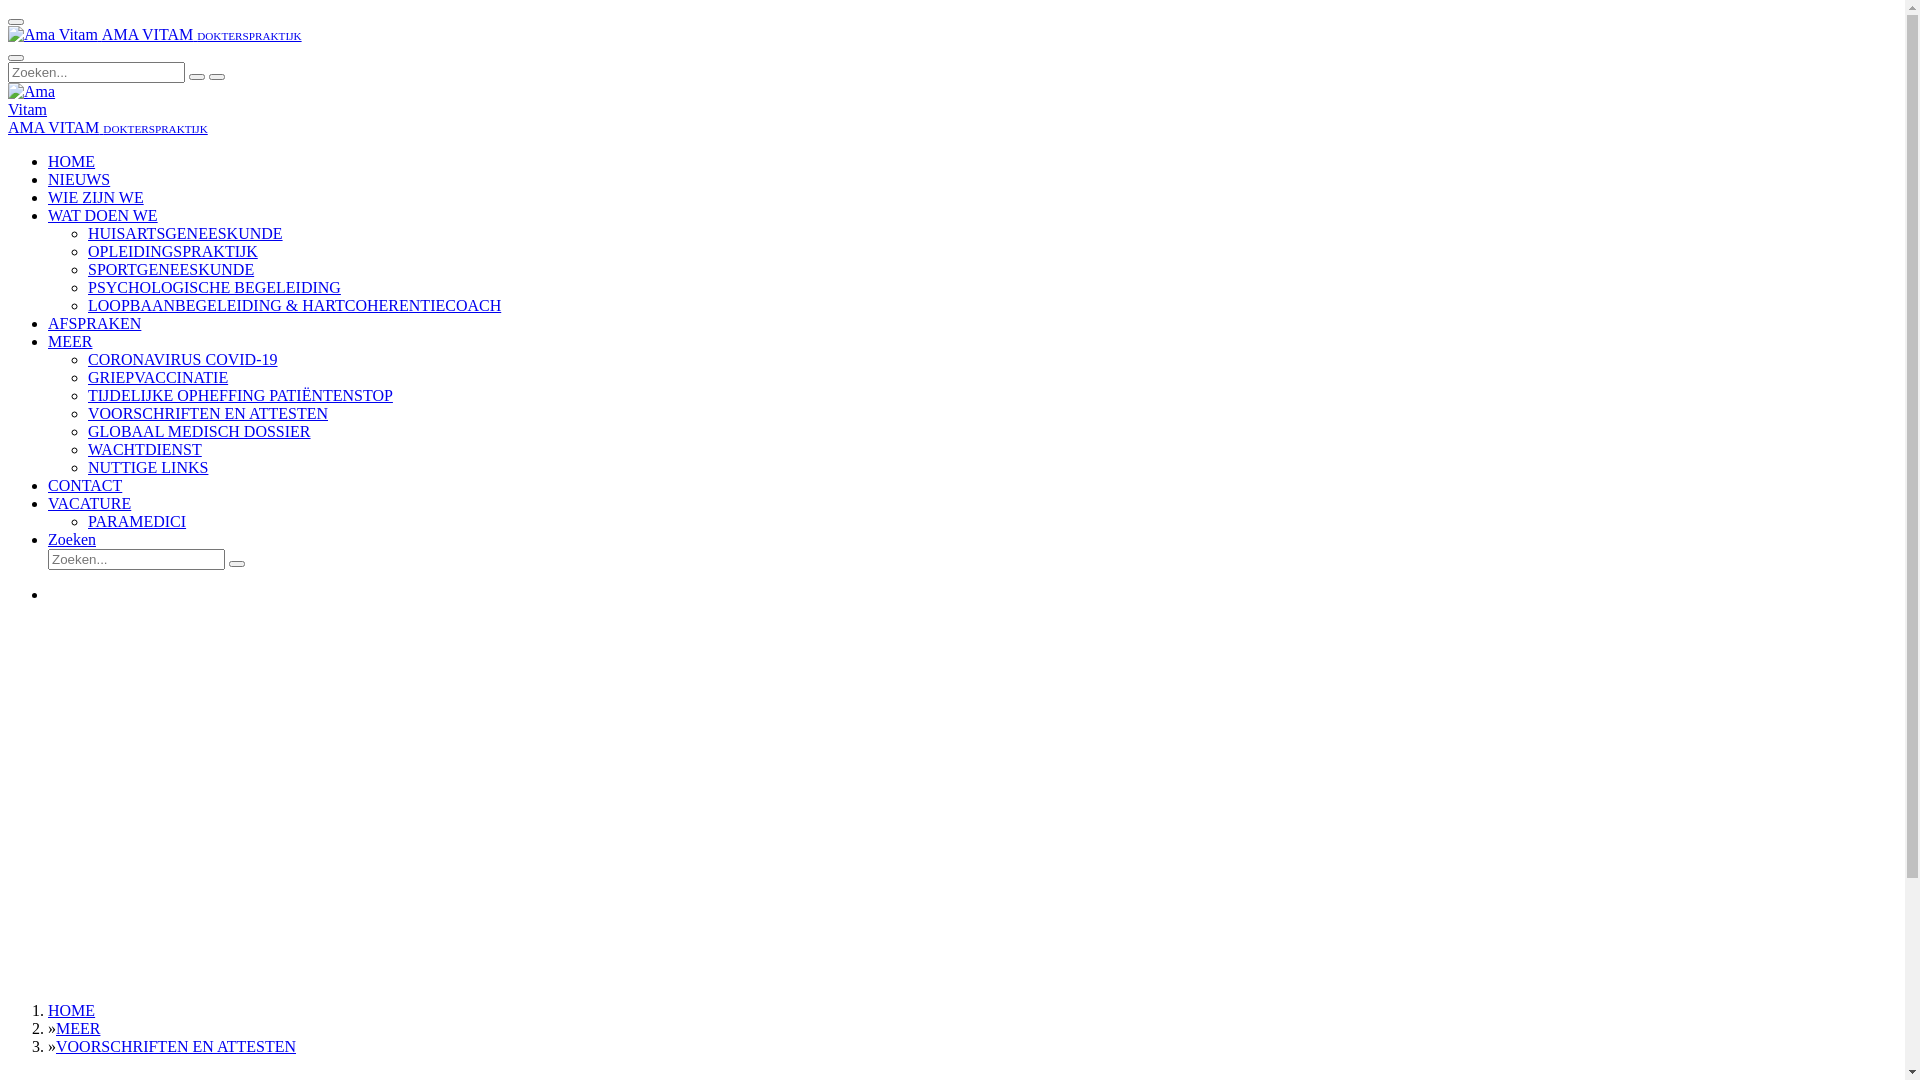 This screenshot has width=1920, height=1080. Describe the element at coordinates (294, 306) in the screenshot. I see `LOOPBAANBEGELEIDING & HARTCOHERENTIECOACH` at that location.